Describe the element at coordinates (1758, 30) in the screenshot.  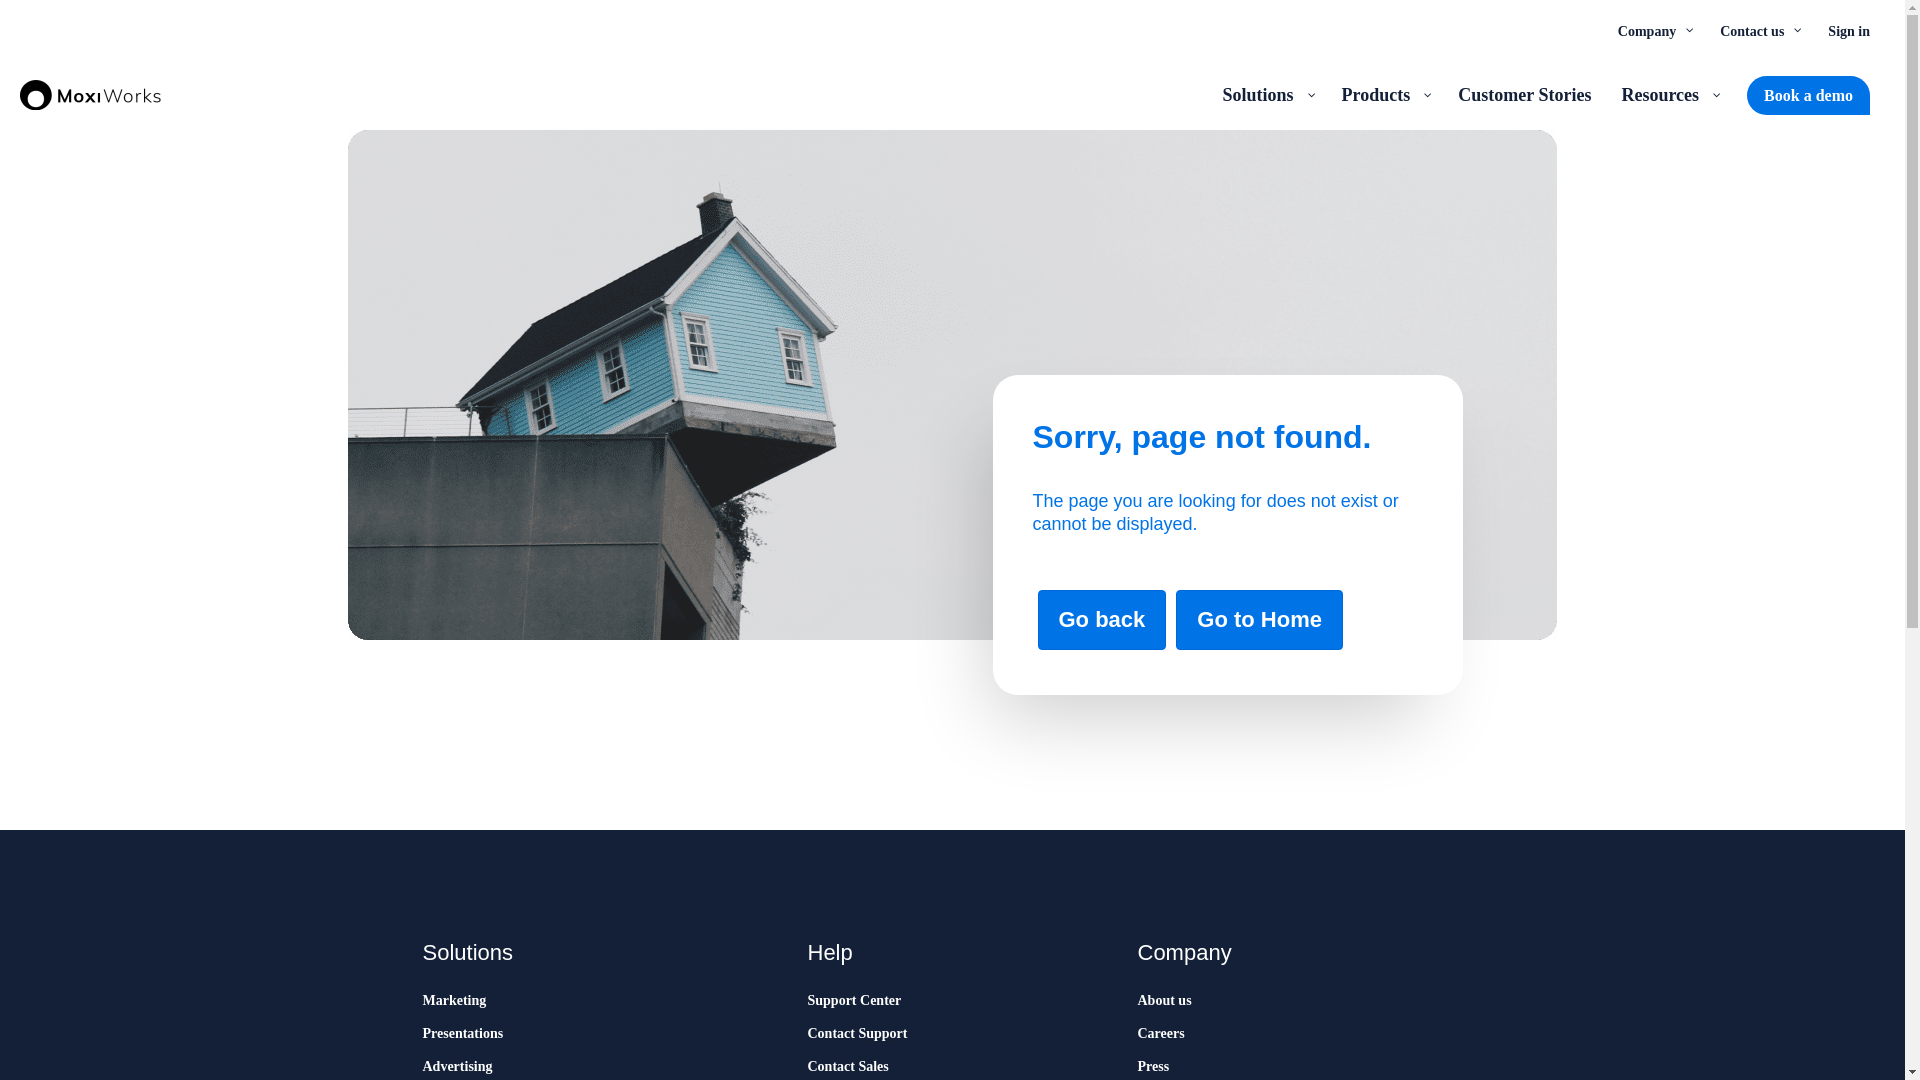
I see `Contact us` at that location.